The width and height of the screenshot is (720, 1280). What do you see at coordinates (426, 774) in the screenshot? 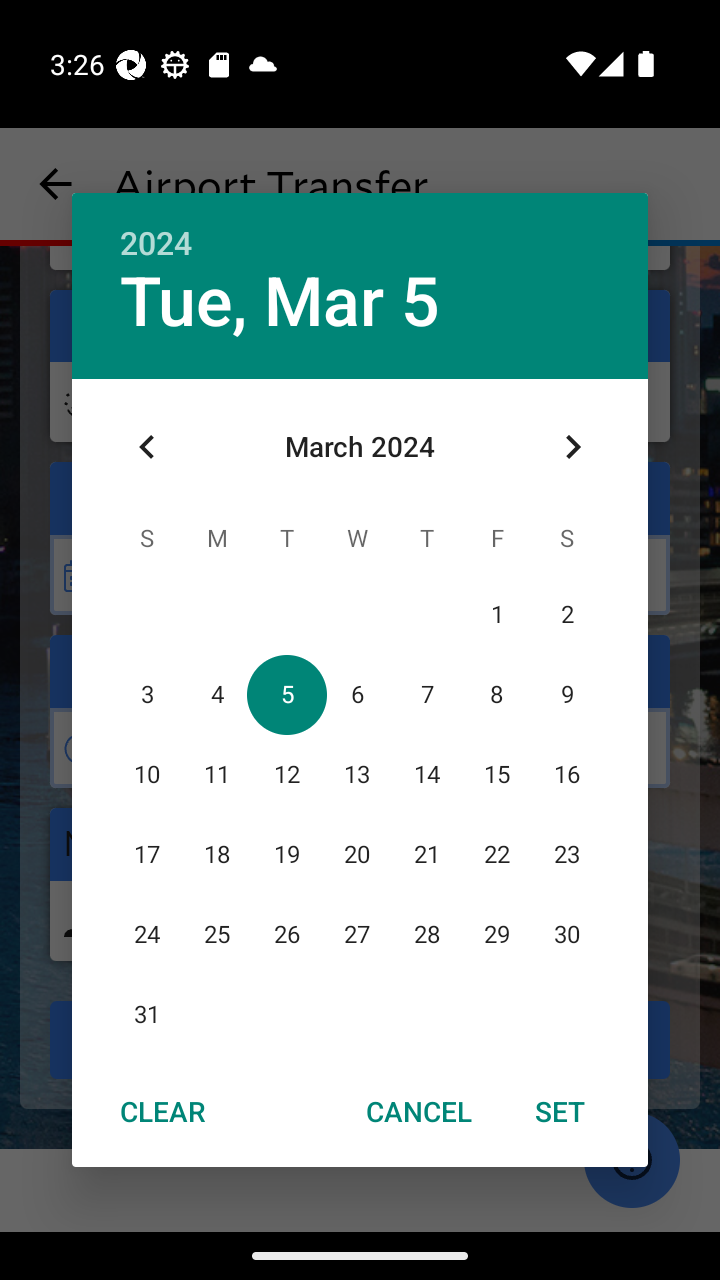
I see `14 14 March 2024` at bounding box center [426, 774].